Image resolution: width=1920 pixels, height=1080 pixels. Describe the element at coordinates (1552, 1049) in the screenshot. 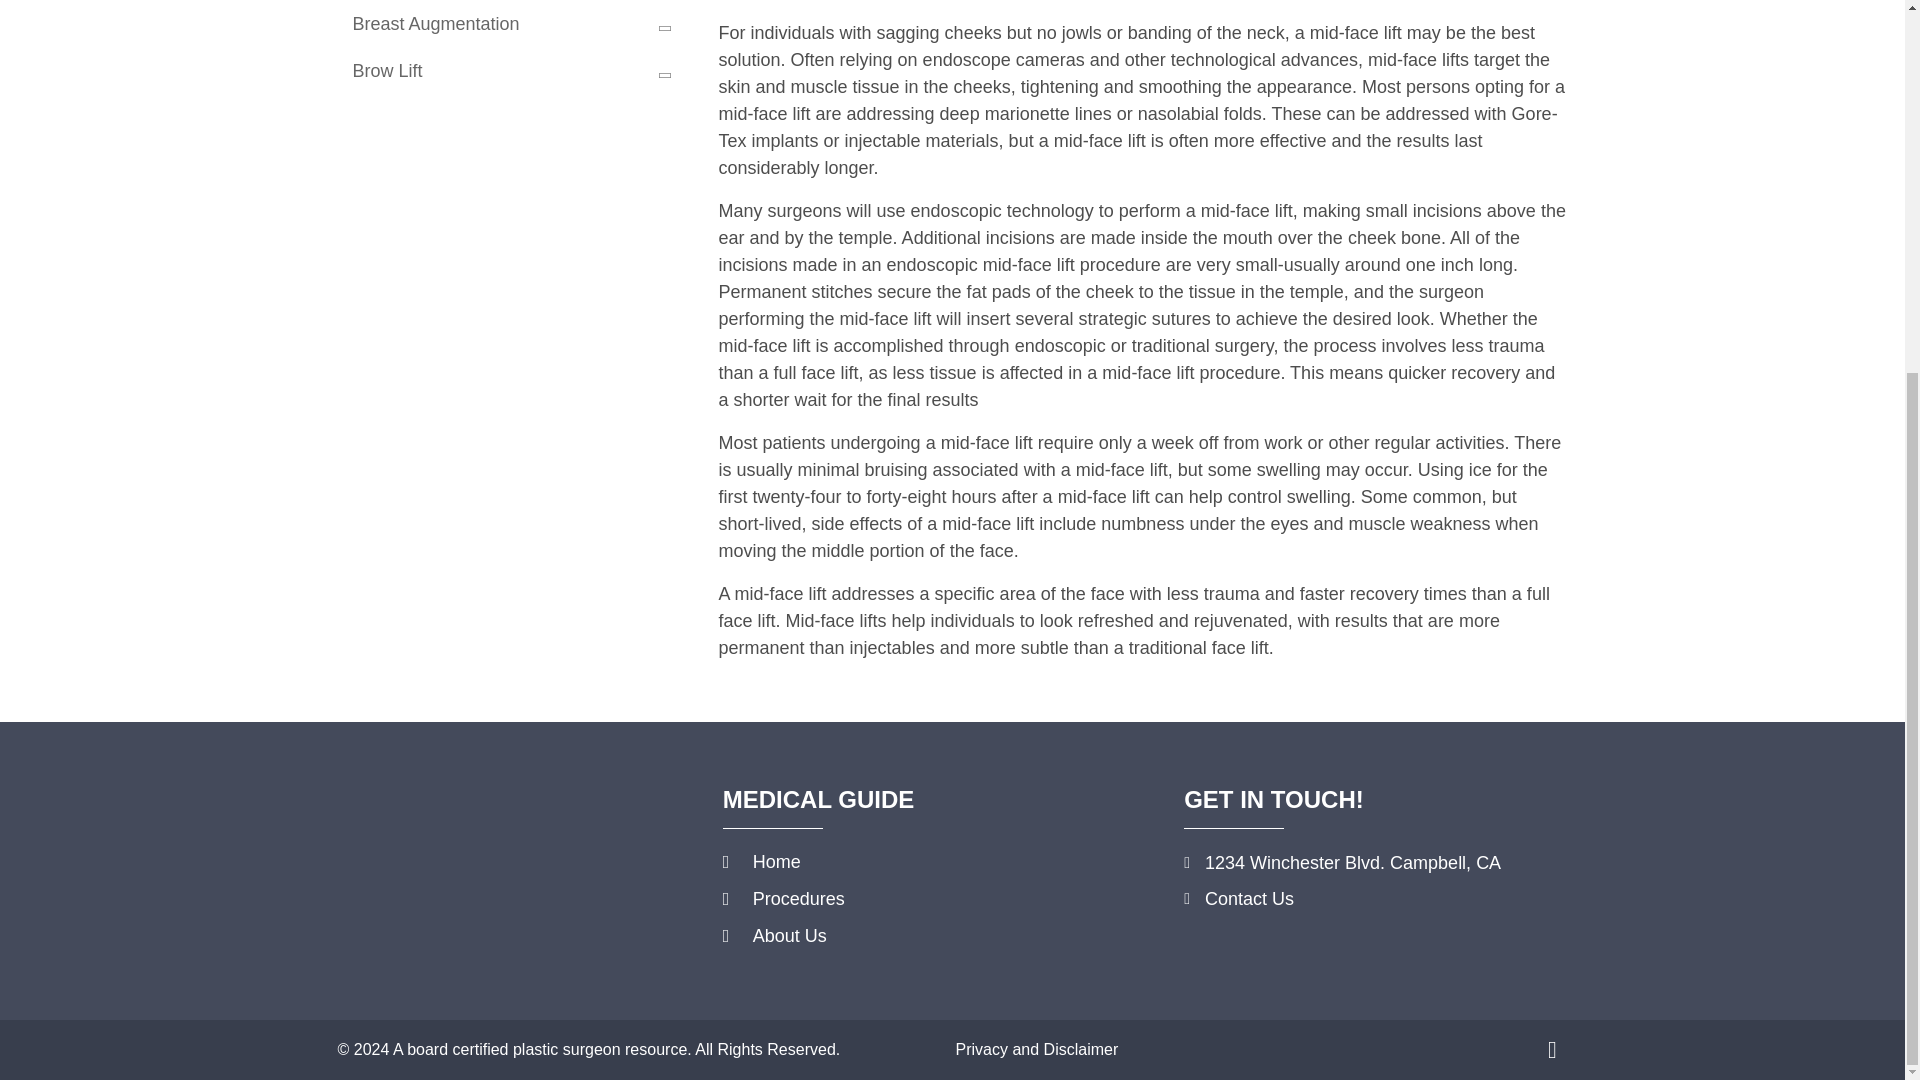

I see `Facebook` at that location.